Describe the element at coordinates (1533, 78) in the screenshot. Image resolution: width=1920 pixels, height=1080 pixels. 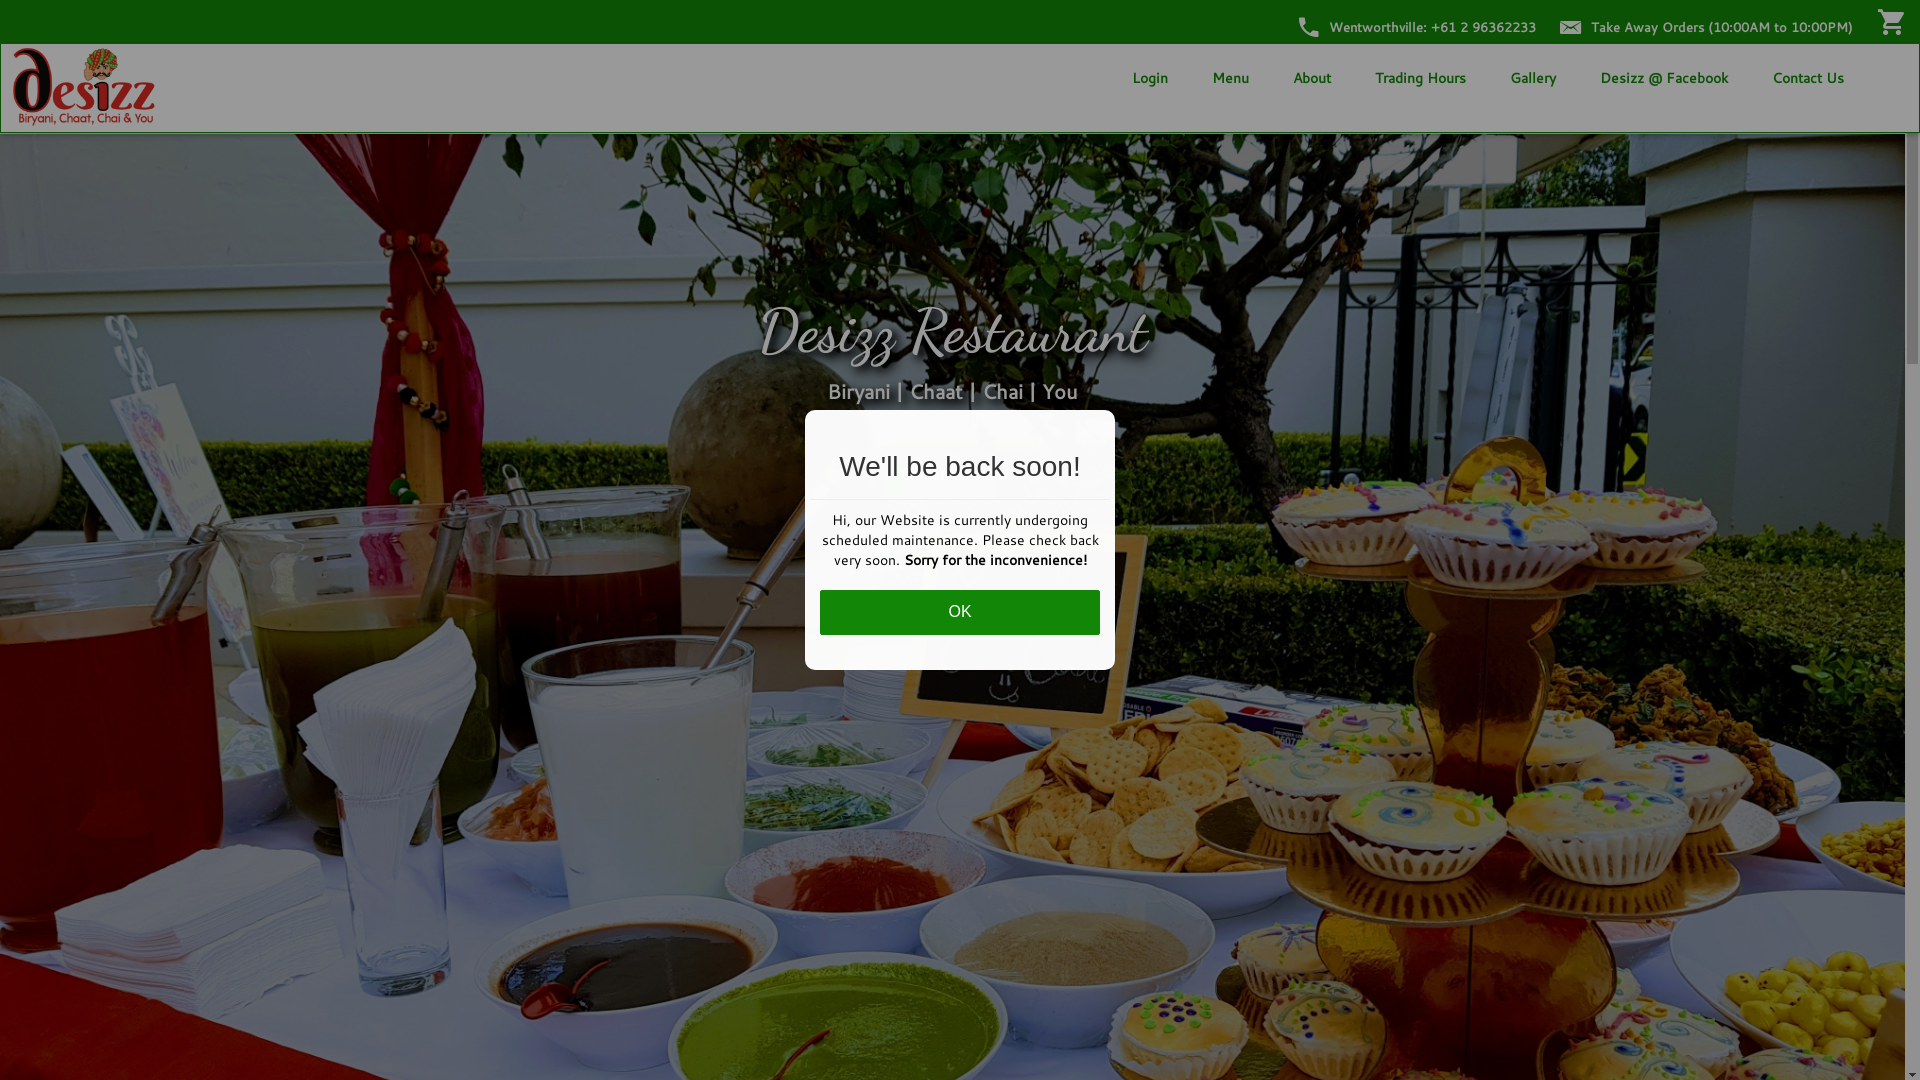
I see `Gallery` at that location.